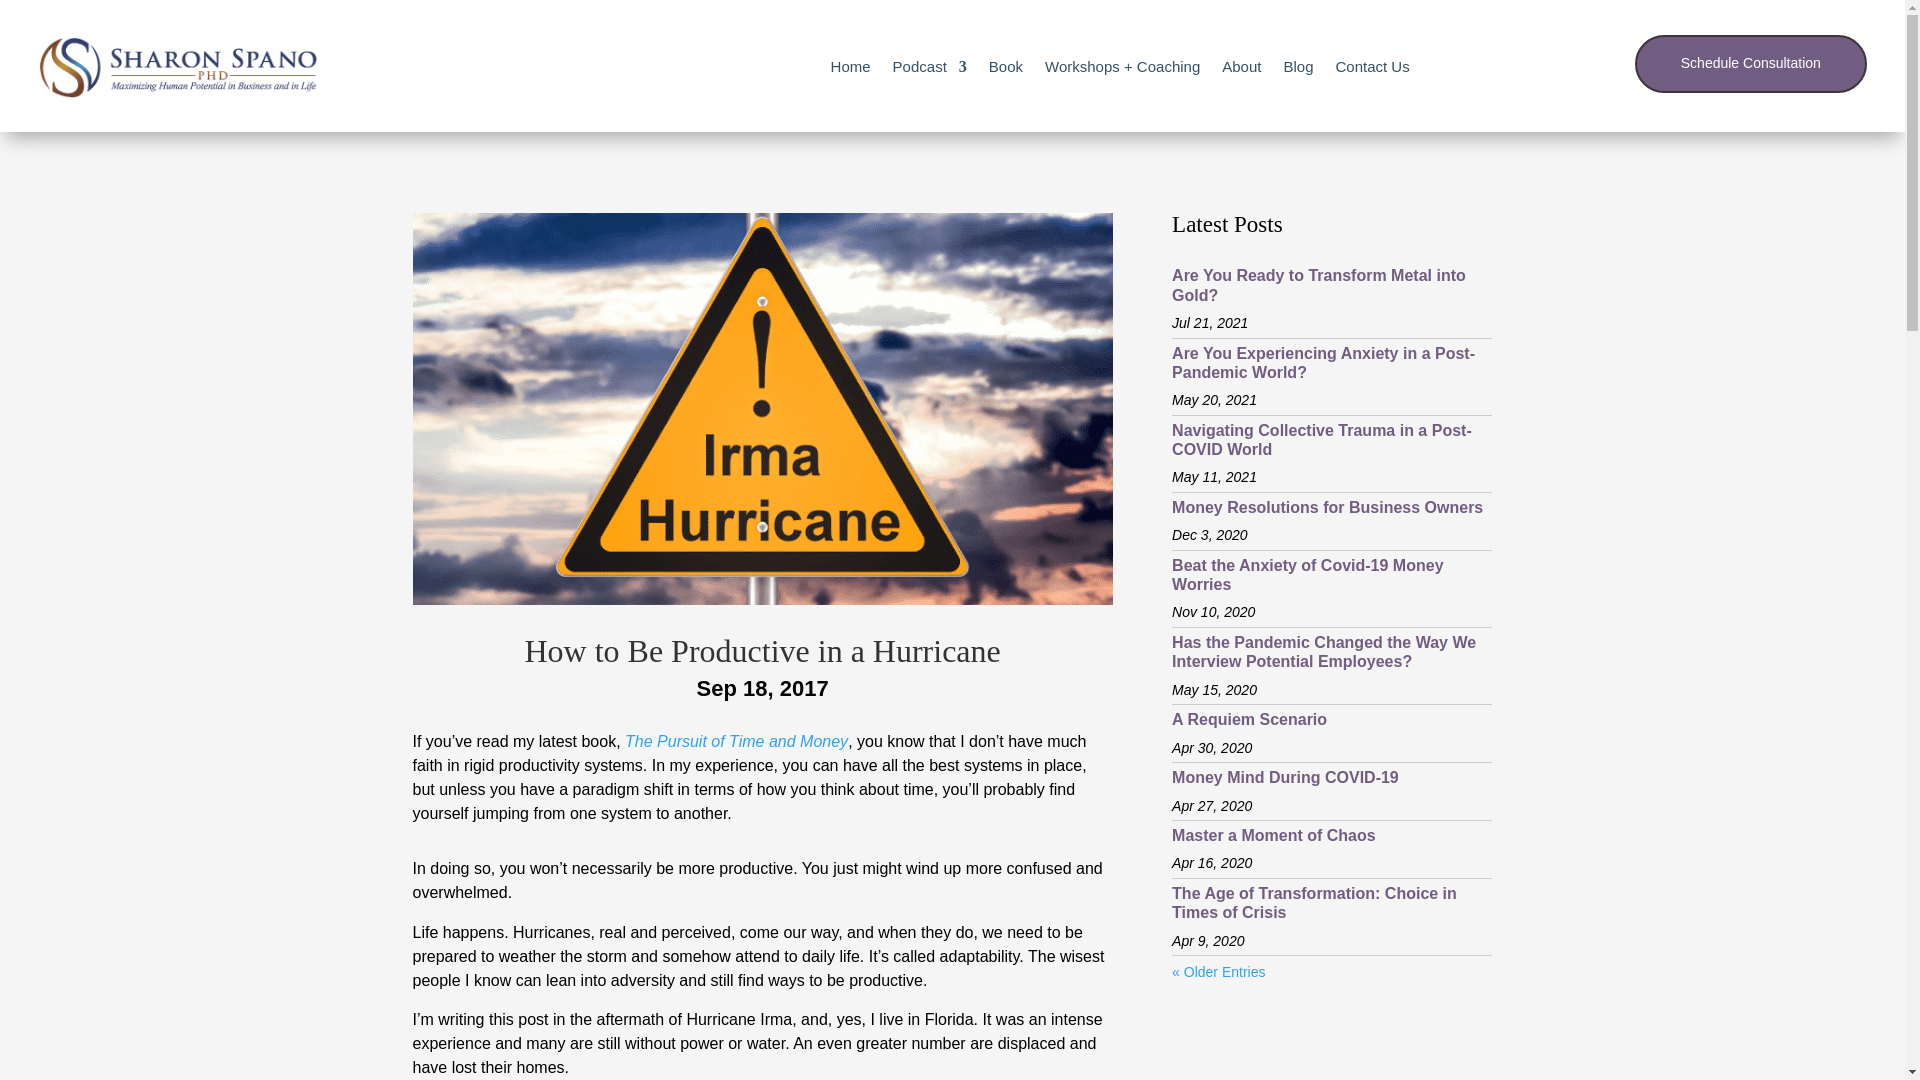 The width and height of the screenshot is (1920, 1080). I want to click on Beat the Anxiety of Covid-19 Money Worries, so click(1307, 574).